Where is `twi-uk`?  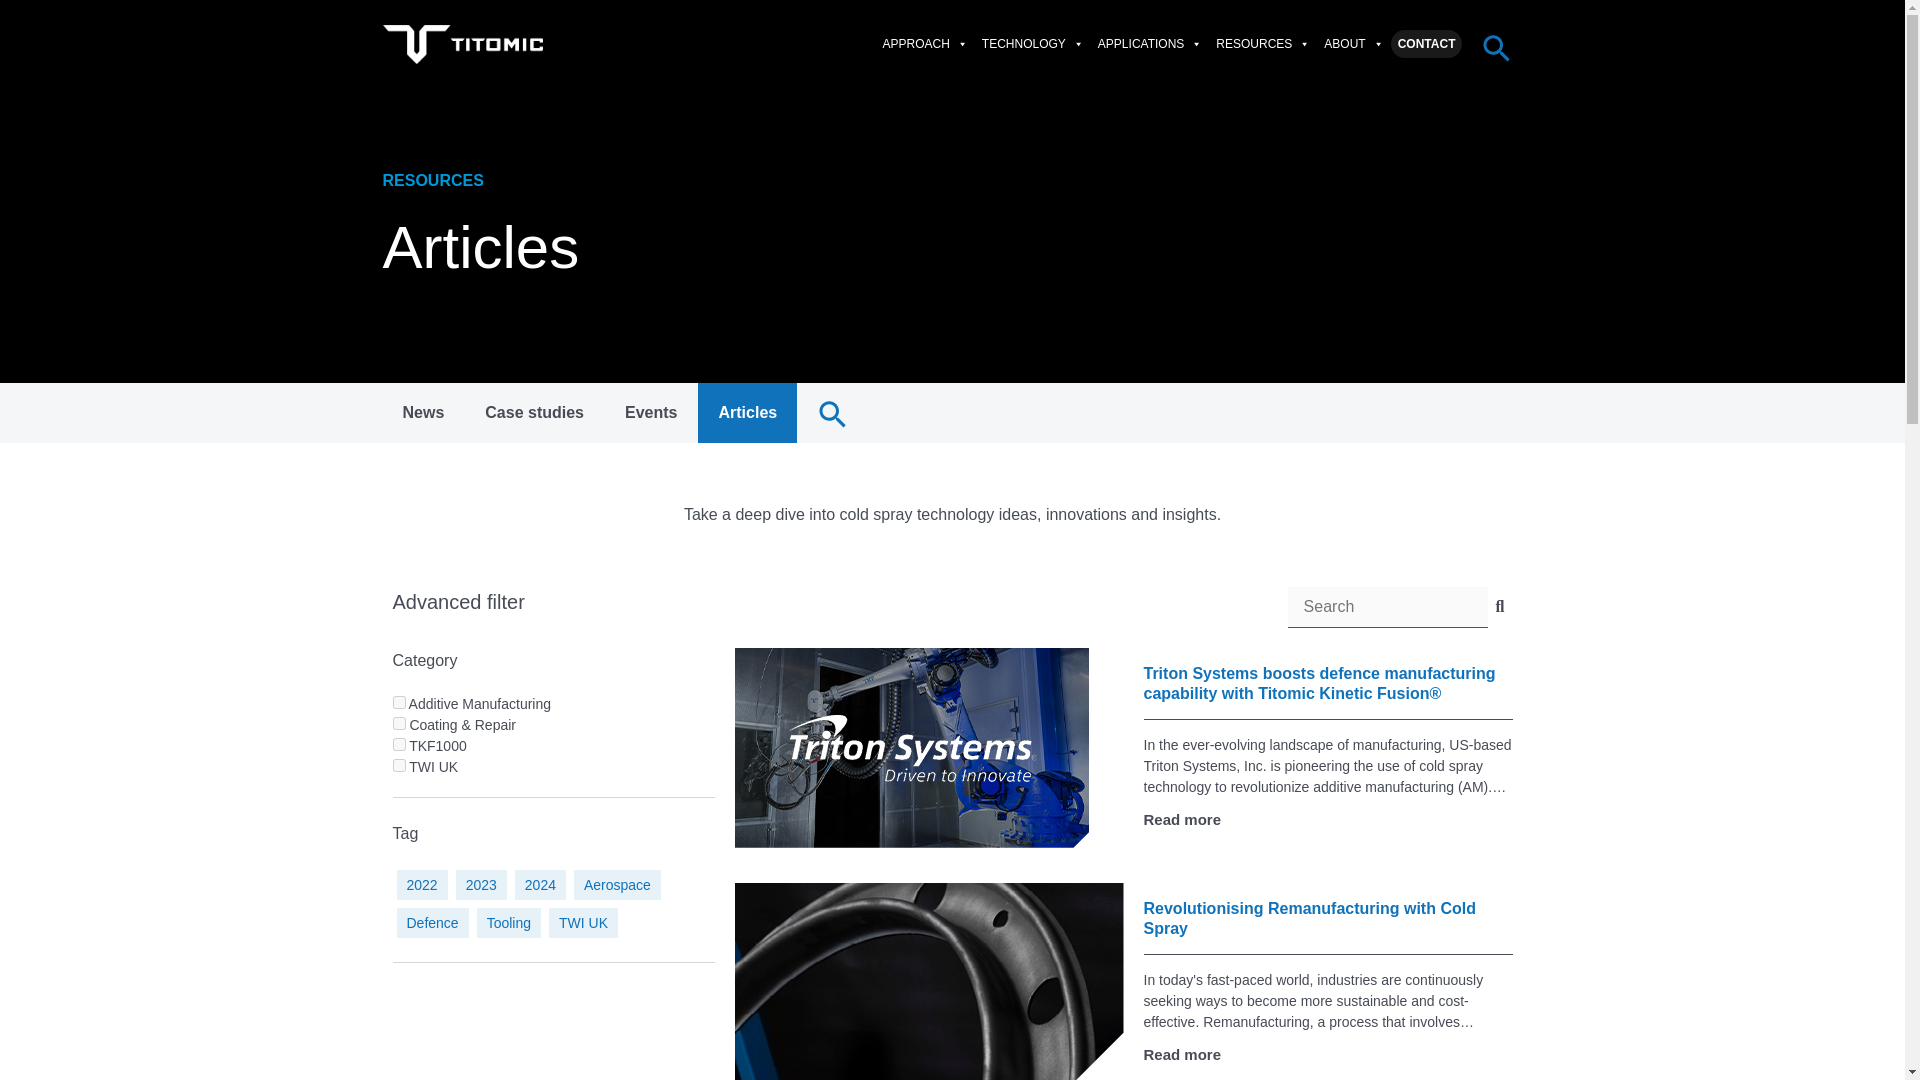
twi-uk is located at coordinates (398, 766).